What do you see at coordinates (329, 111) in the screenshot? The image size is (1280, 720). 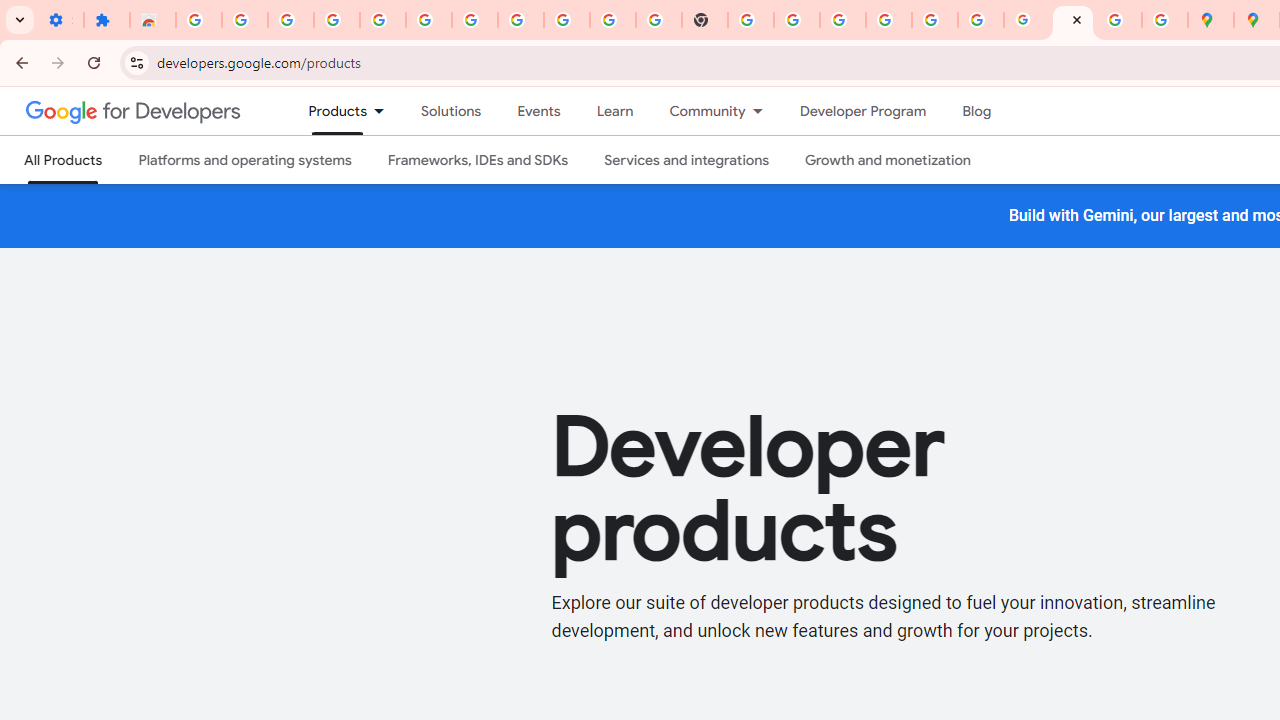 I see `Products, selected` at bounding box center [329, 111].